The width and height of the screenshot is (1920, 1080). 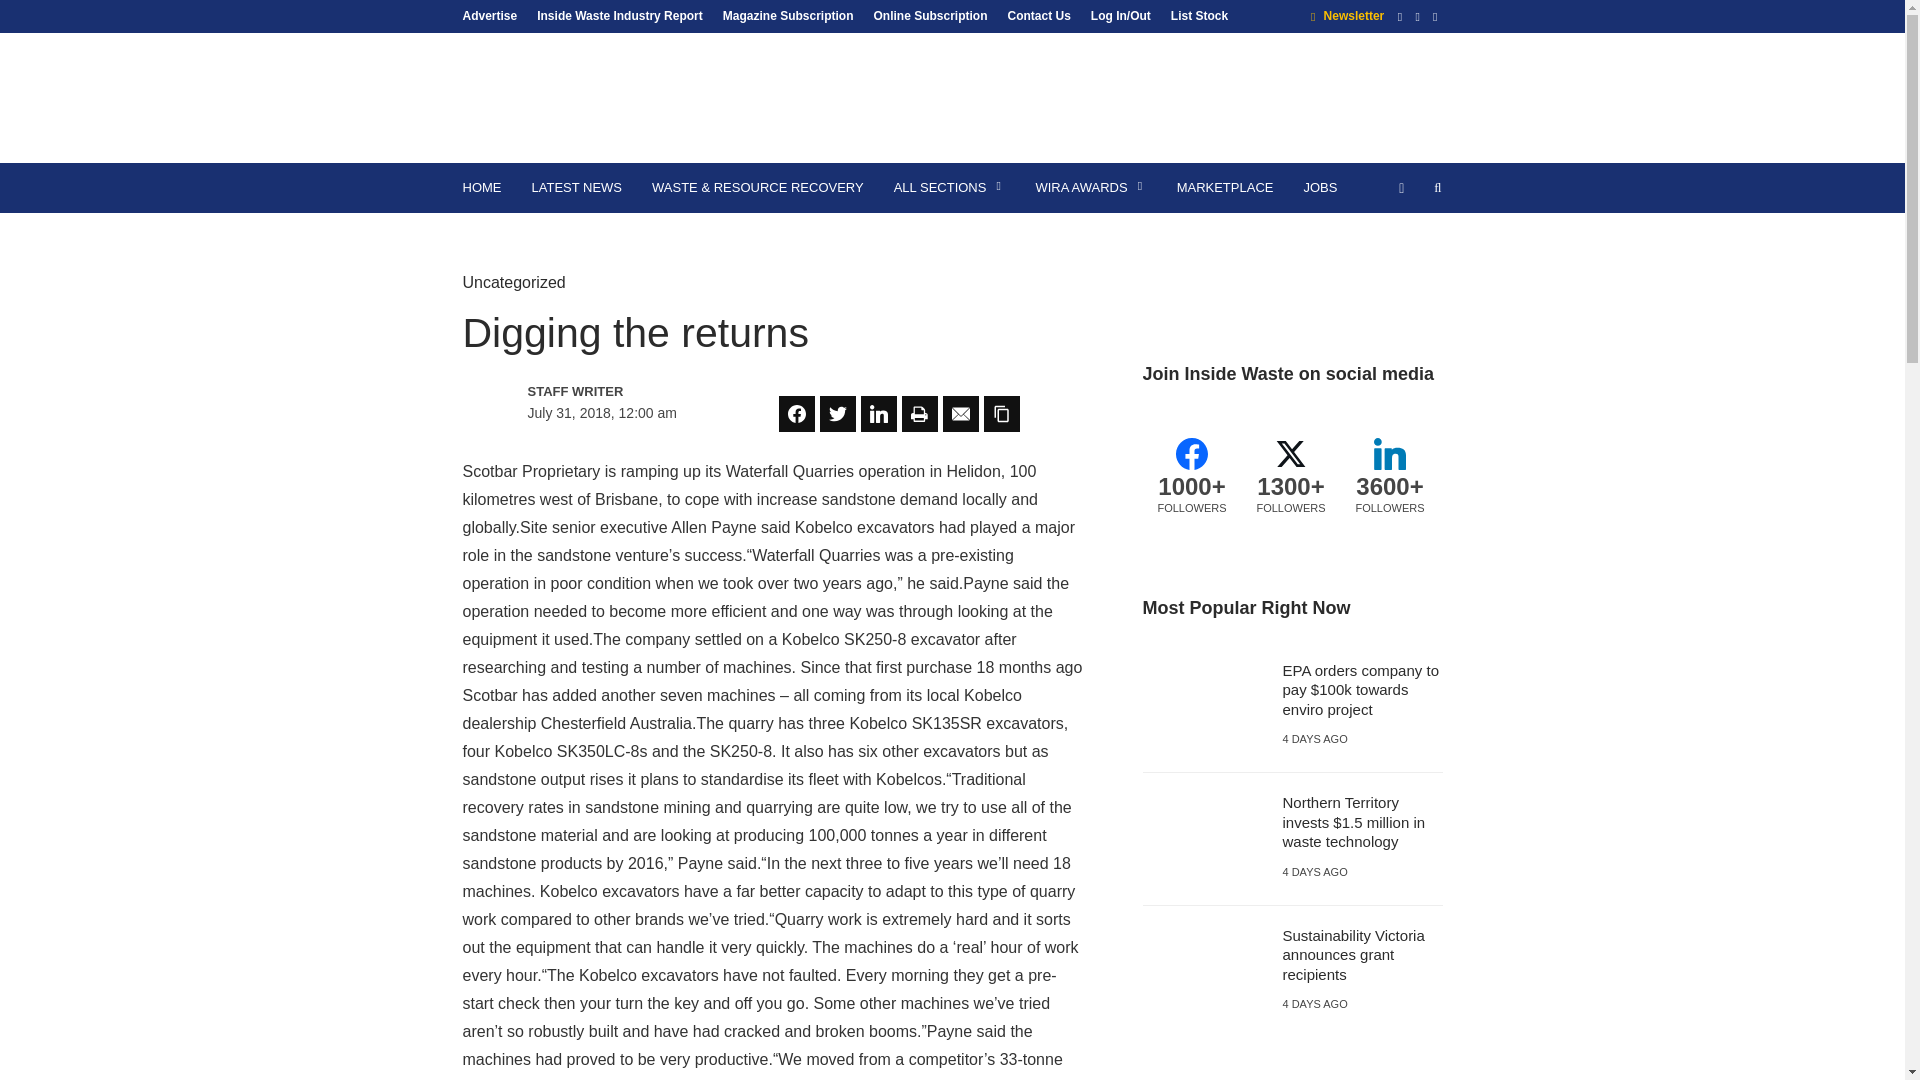 I want to click on View your shopping cart, so click(x=1401, y=188).